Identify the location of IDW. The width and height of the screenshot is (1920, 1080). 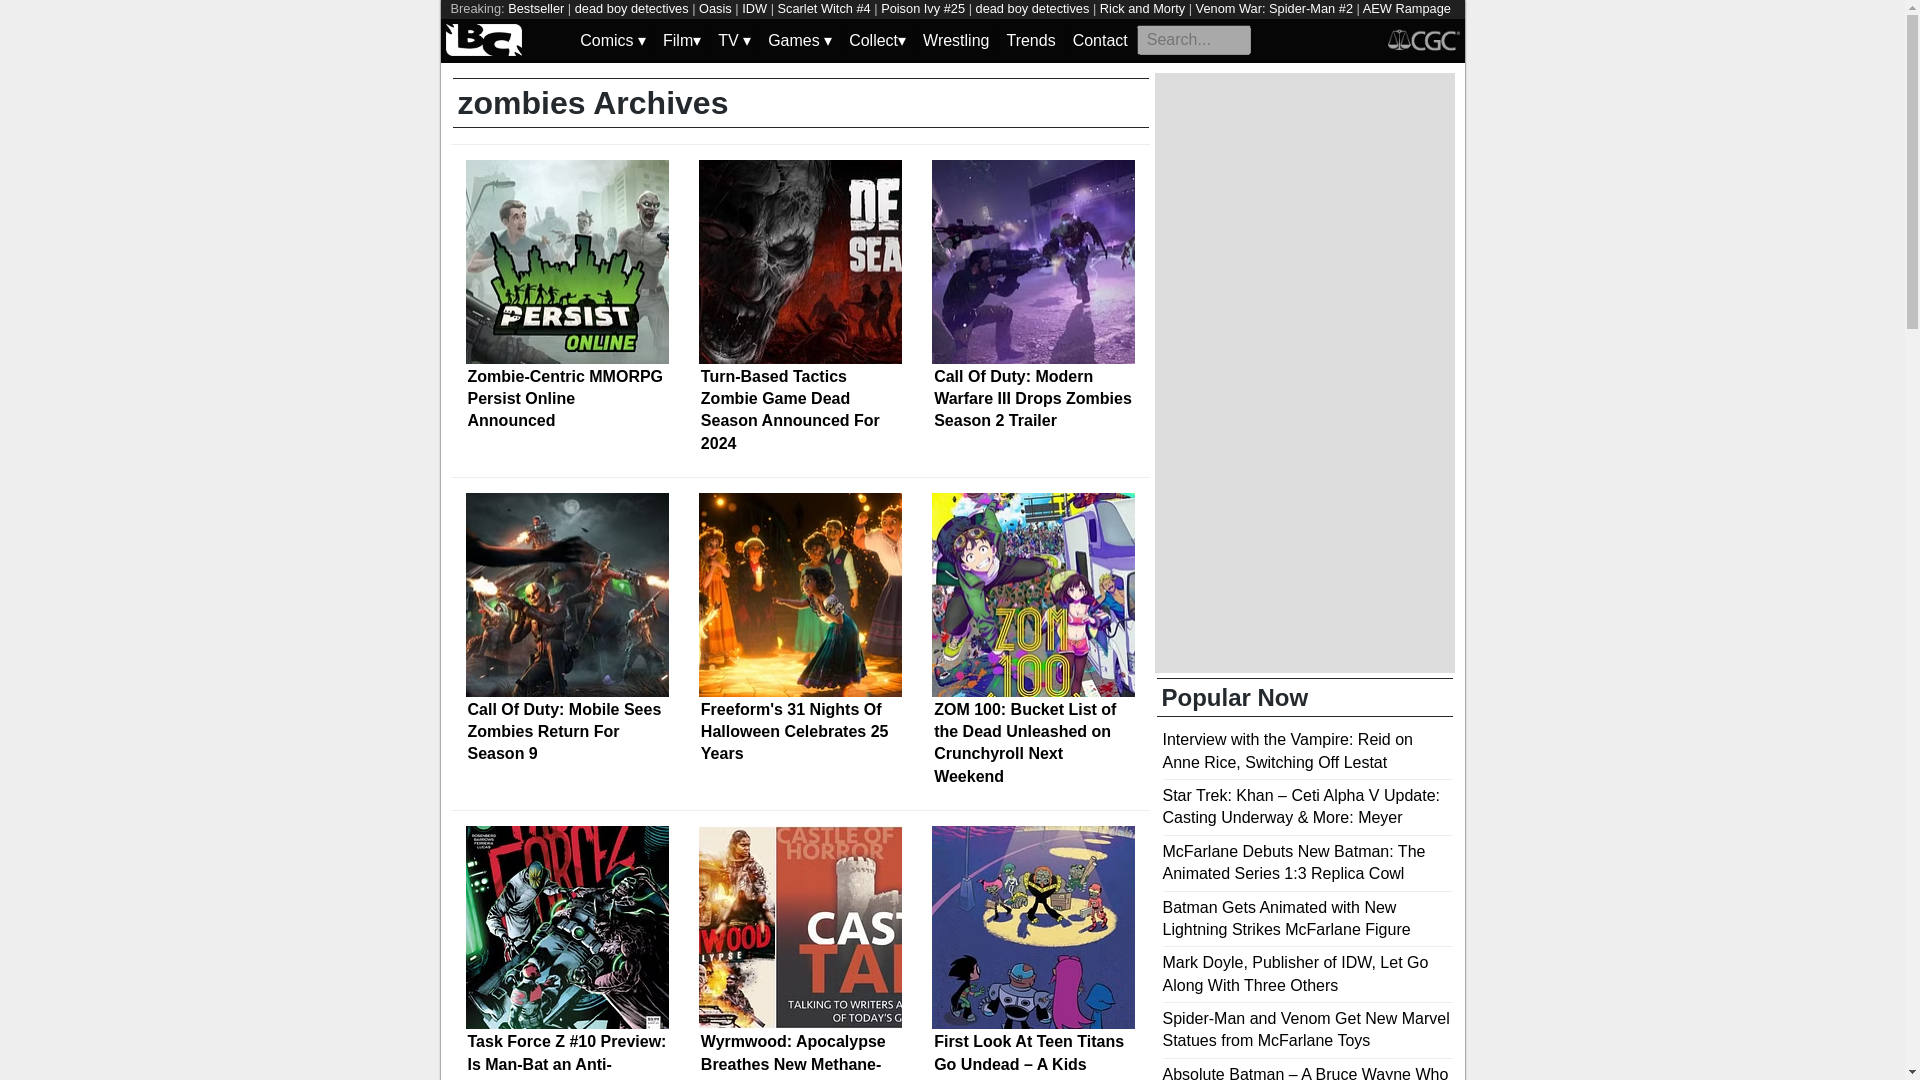
(754, 8).